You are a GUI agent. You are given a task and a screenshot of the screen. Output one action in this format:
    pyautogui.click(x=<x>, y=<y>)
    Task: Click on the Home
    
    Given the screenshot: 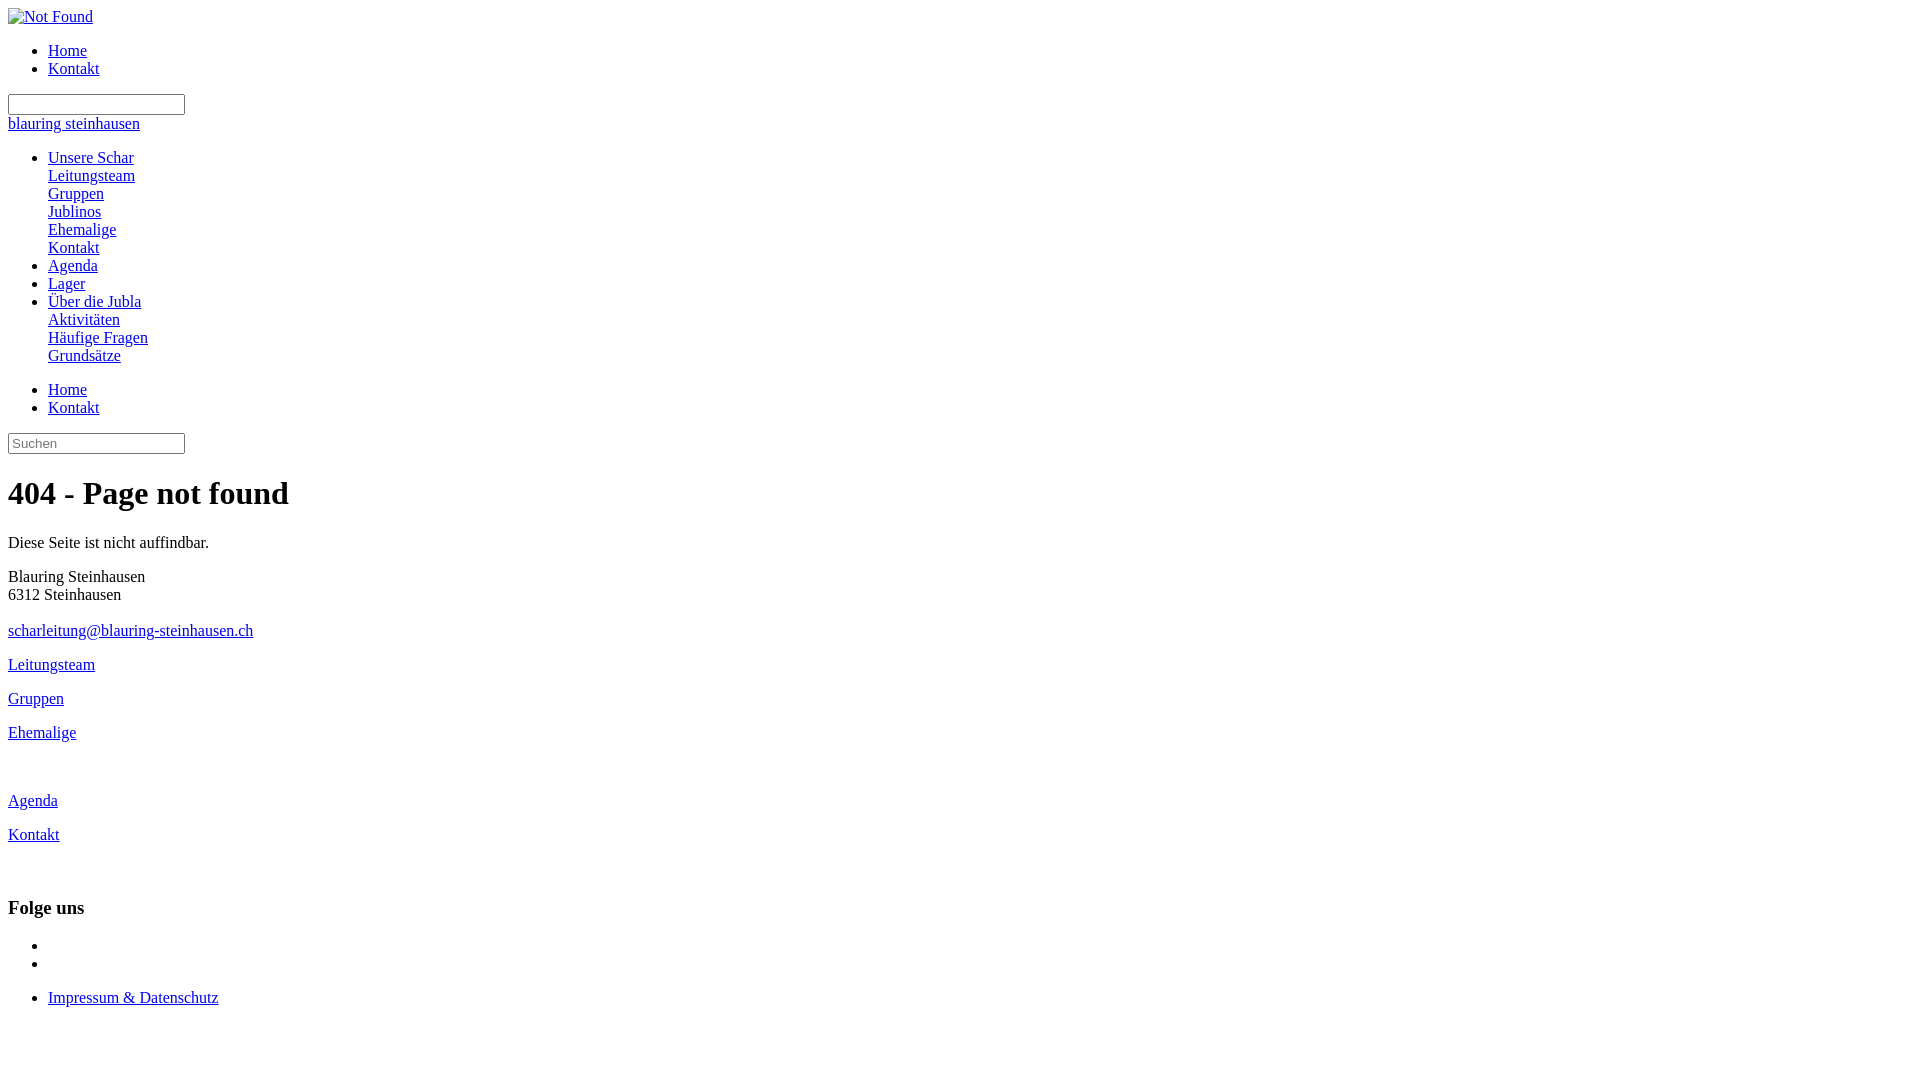 What is the action you would take?
    pyautogui.click(x=68, y=50)
    